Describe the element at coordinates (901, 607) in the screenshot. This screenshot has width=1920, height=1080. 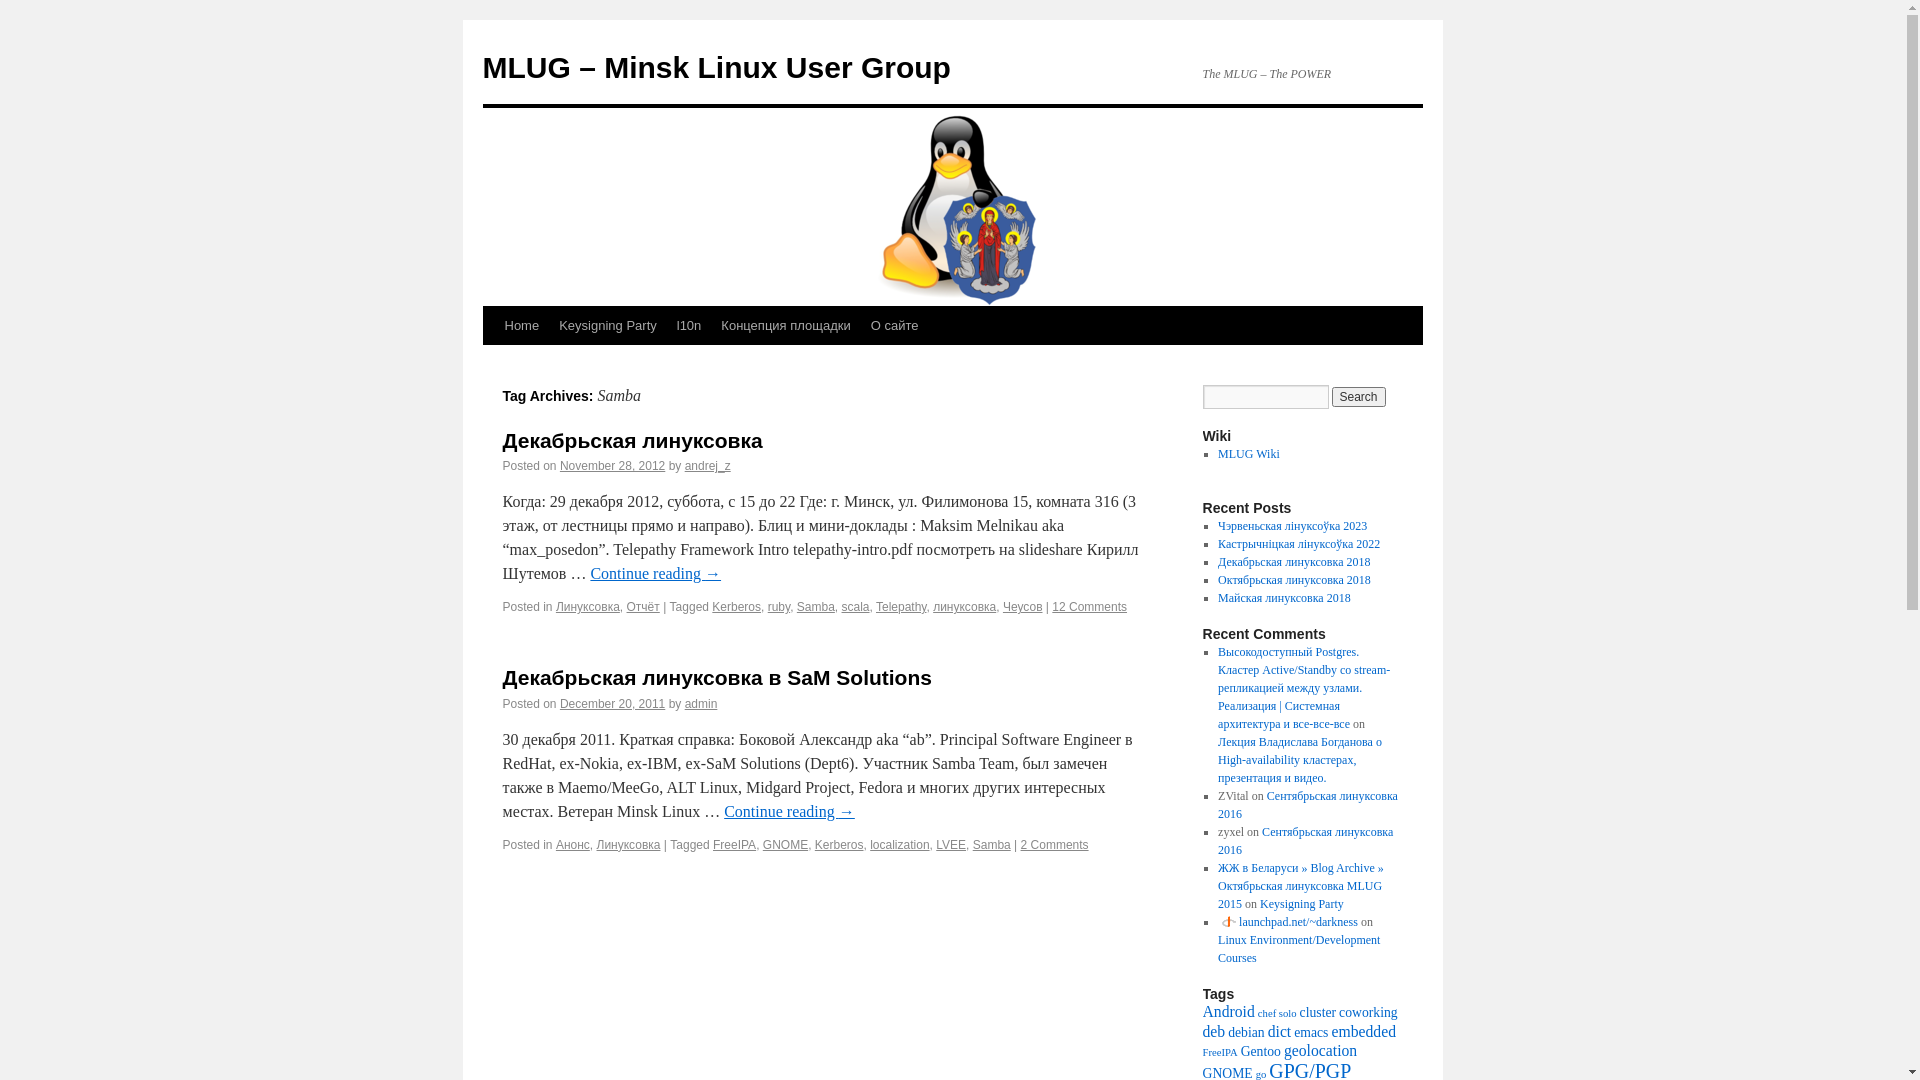
I see `Telepathy` at that location.